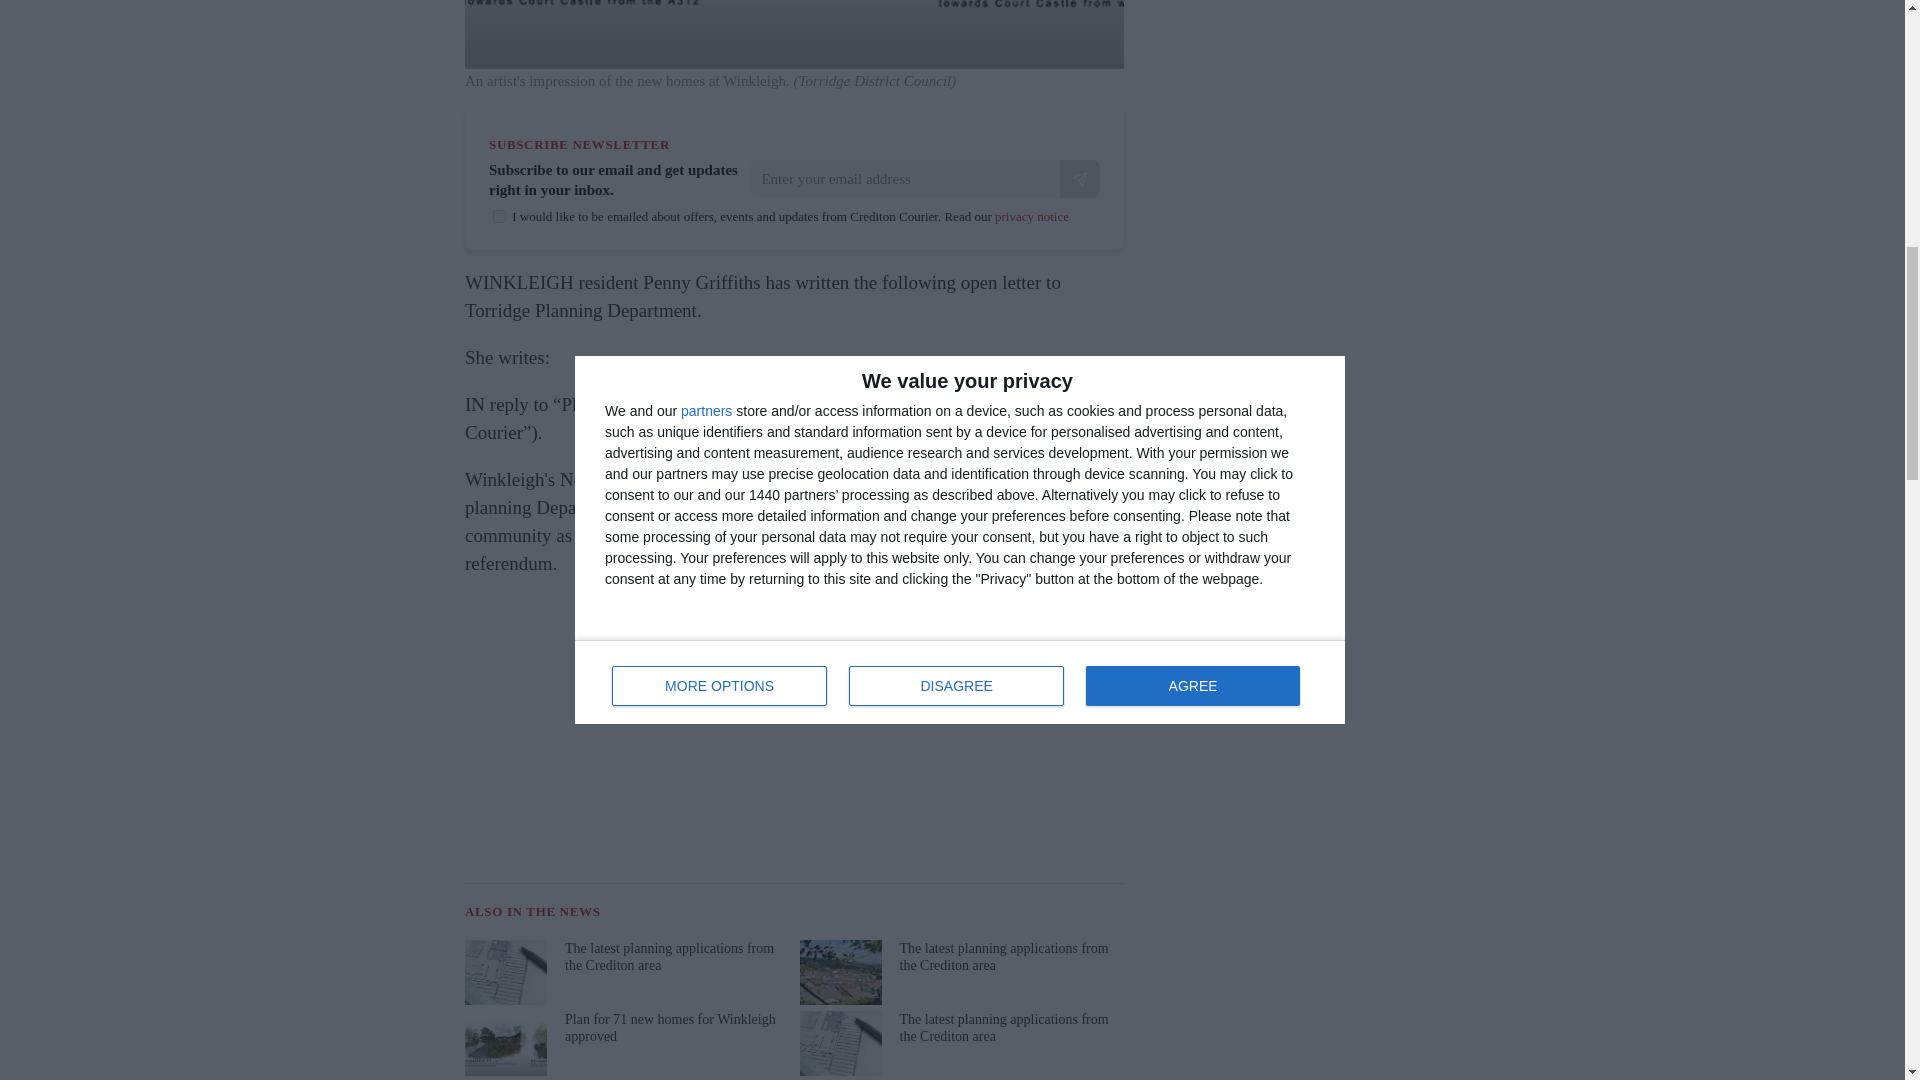  Describe the element at coordinates (624, 1042) in the screenshot. I see `Plan for 71 new homes for Winkleigh approved` at that location.